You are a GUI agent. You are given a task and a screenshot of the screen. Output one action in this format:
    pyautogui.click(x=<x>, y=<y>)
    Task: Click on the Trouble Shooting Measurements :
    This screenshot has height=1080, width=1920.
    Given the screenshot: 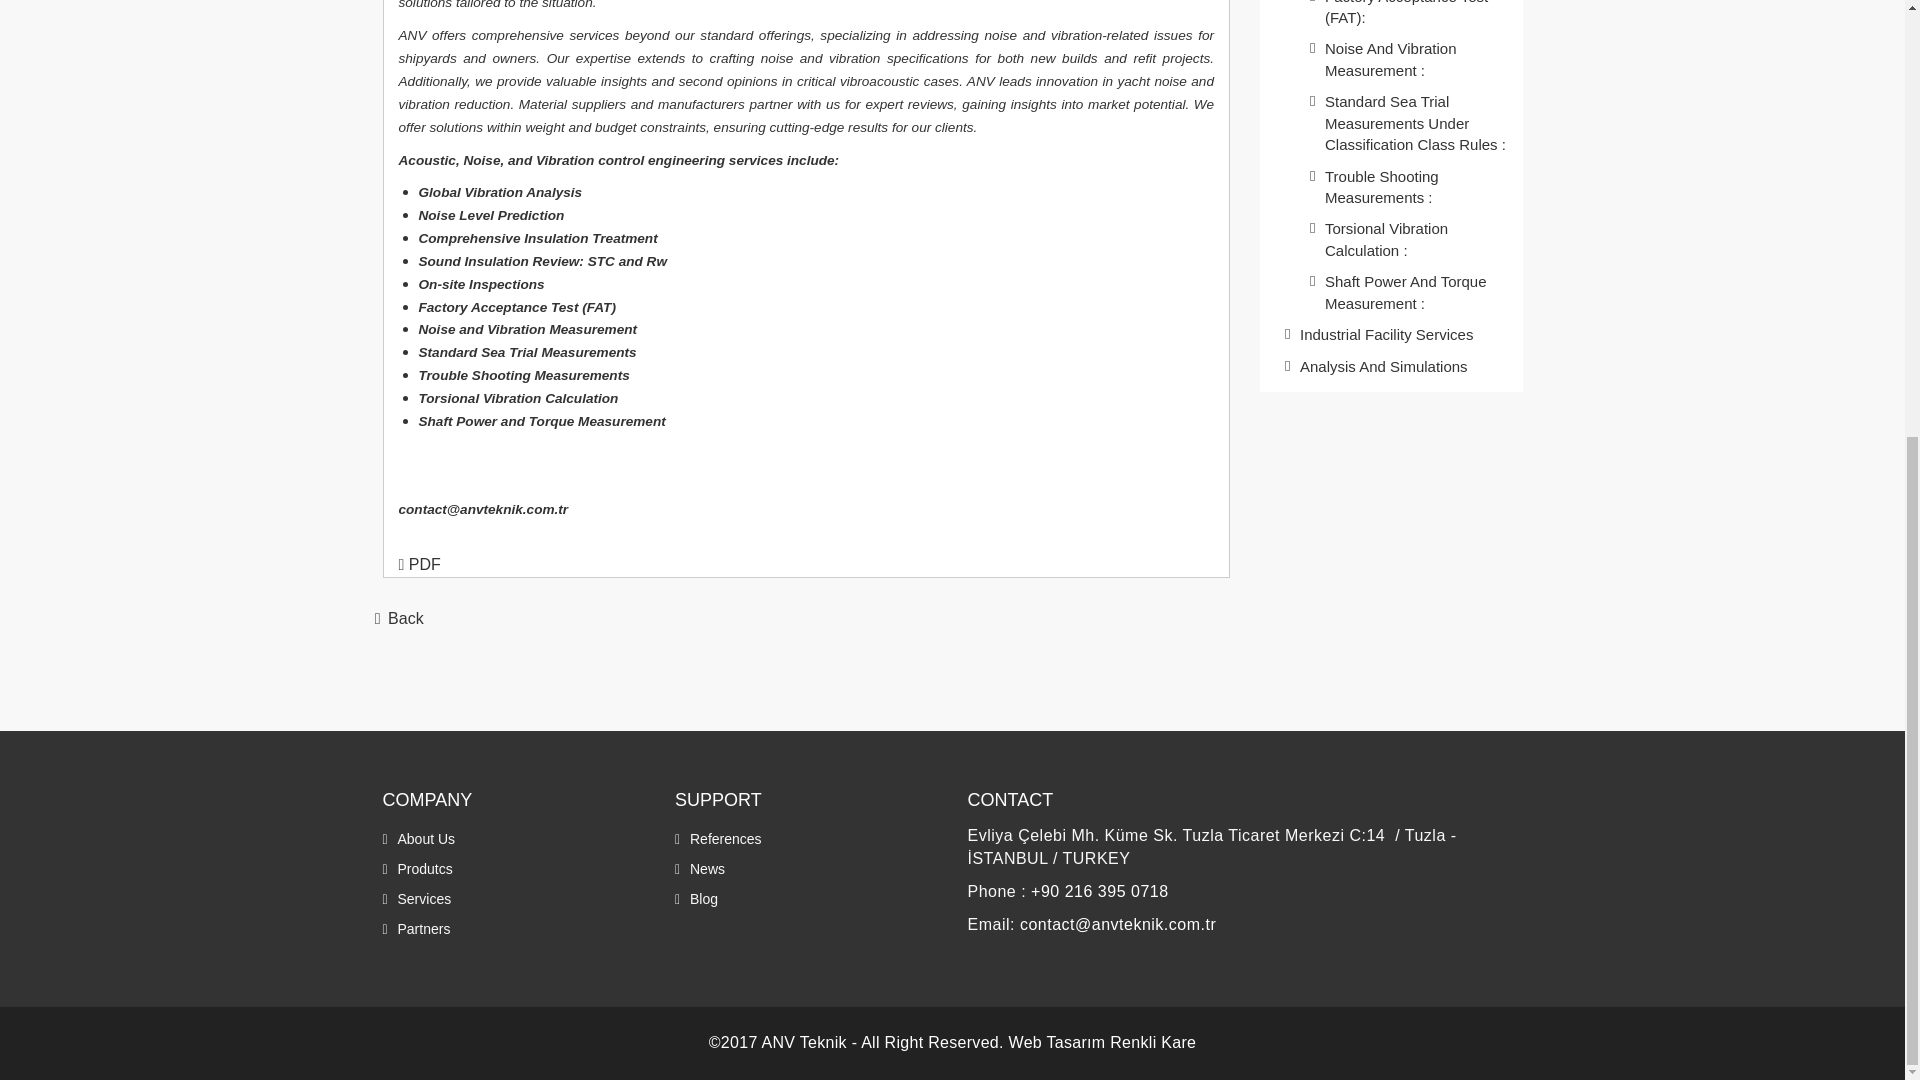 What is the action you would take?
    pyautogui.click(x=1410, y=186)
    